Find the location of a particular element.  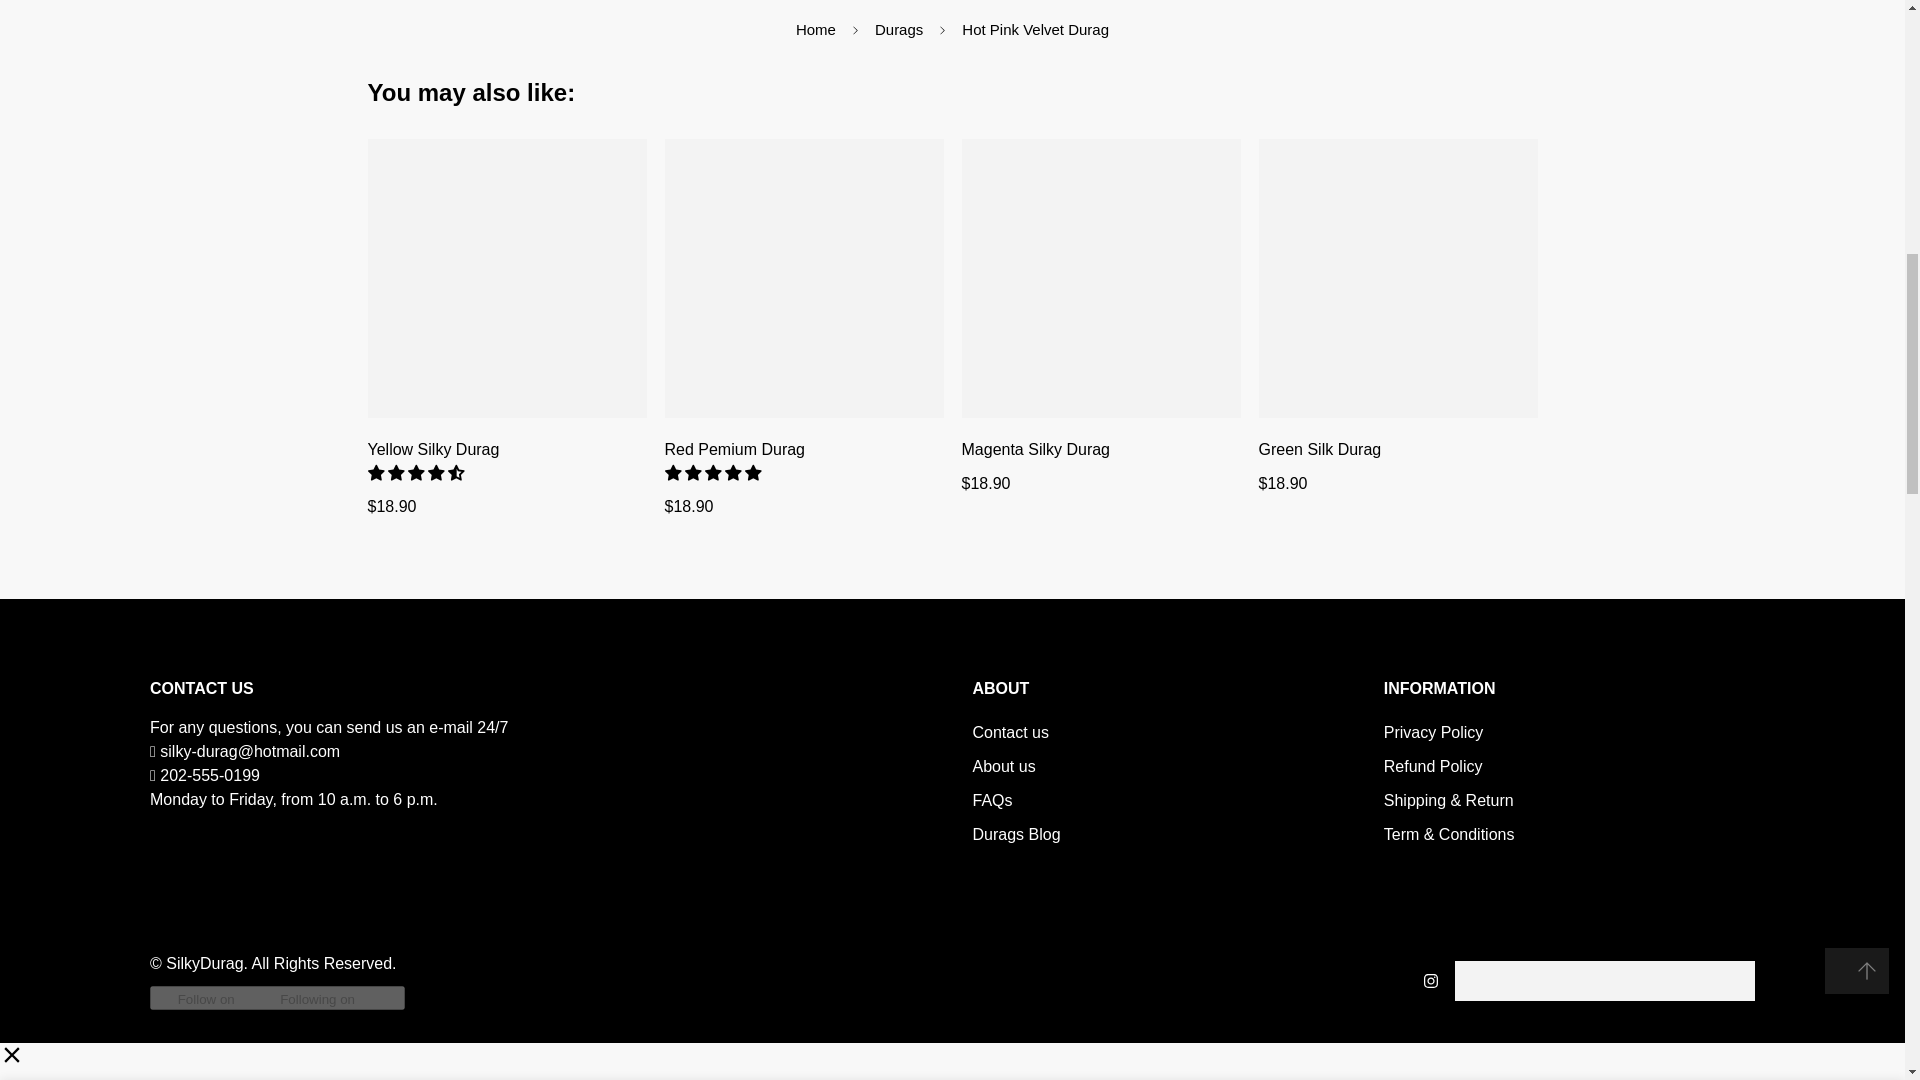

Phone Number is located at coordinates (209, 775).